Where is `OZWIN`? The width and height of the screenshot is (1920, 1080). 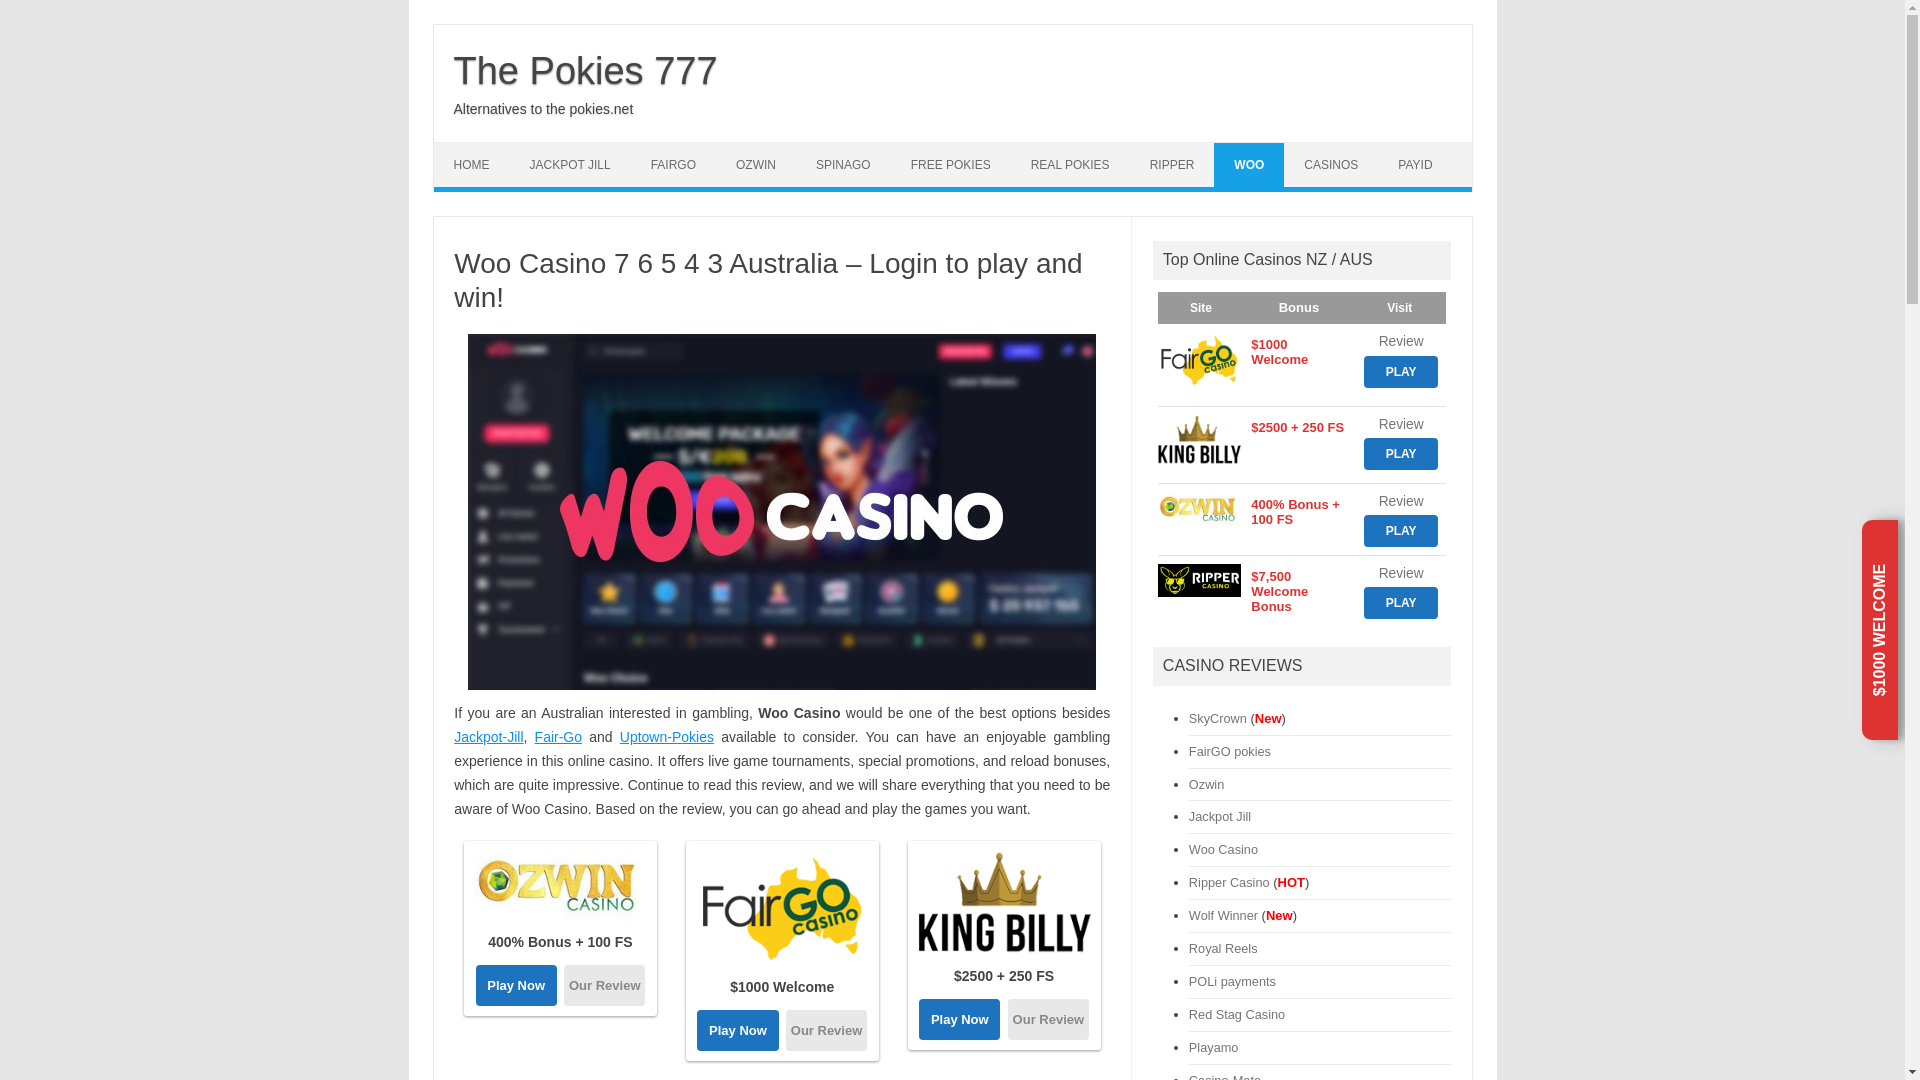 OZWIN is located at coordinates (756, 164).